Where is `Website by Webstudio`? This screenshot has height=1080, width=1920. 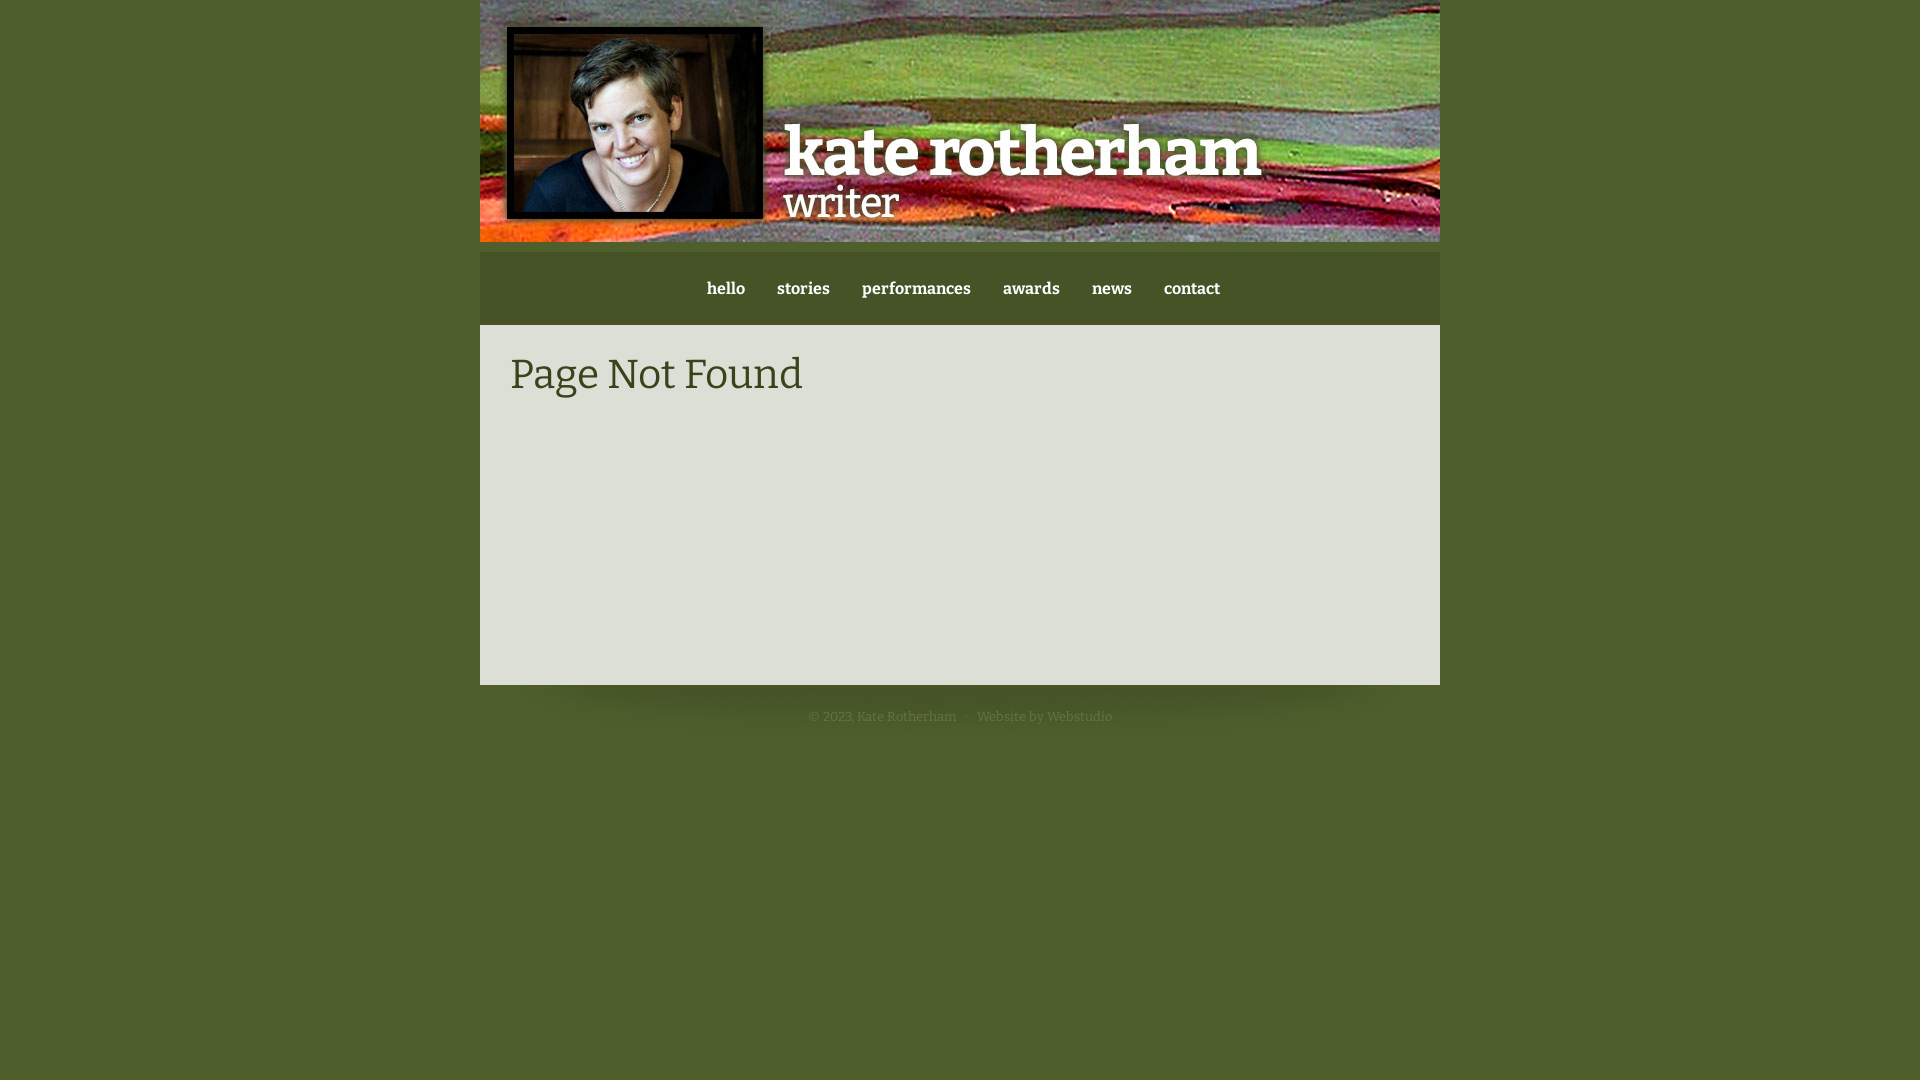
Website by Webstudio is located at coordinates (1044, 716).